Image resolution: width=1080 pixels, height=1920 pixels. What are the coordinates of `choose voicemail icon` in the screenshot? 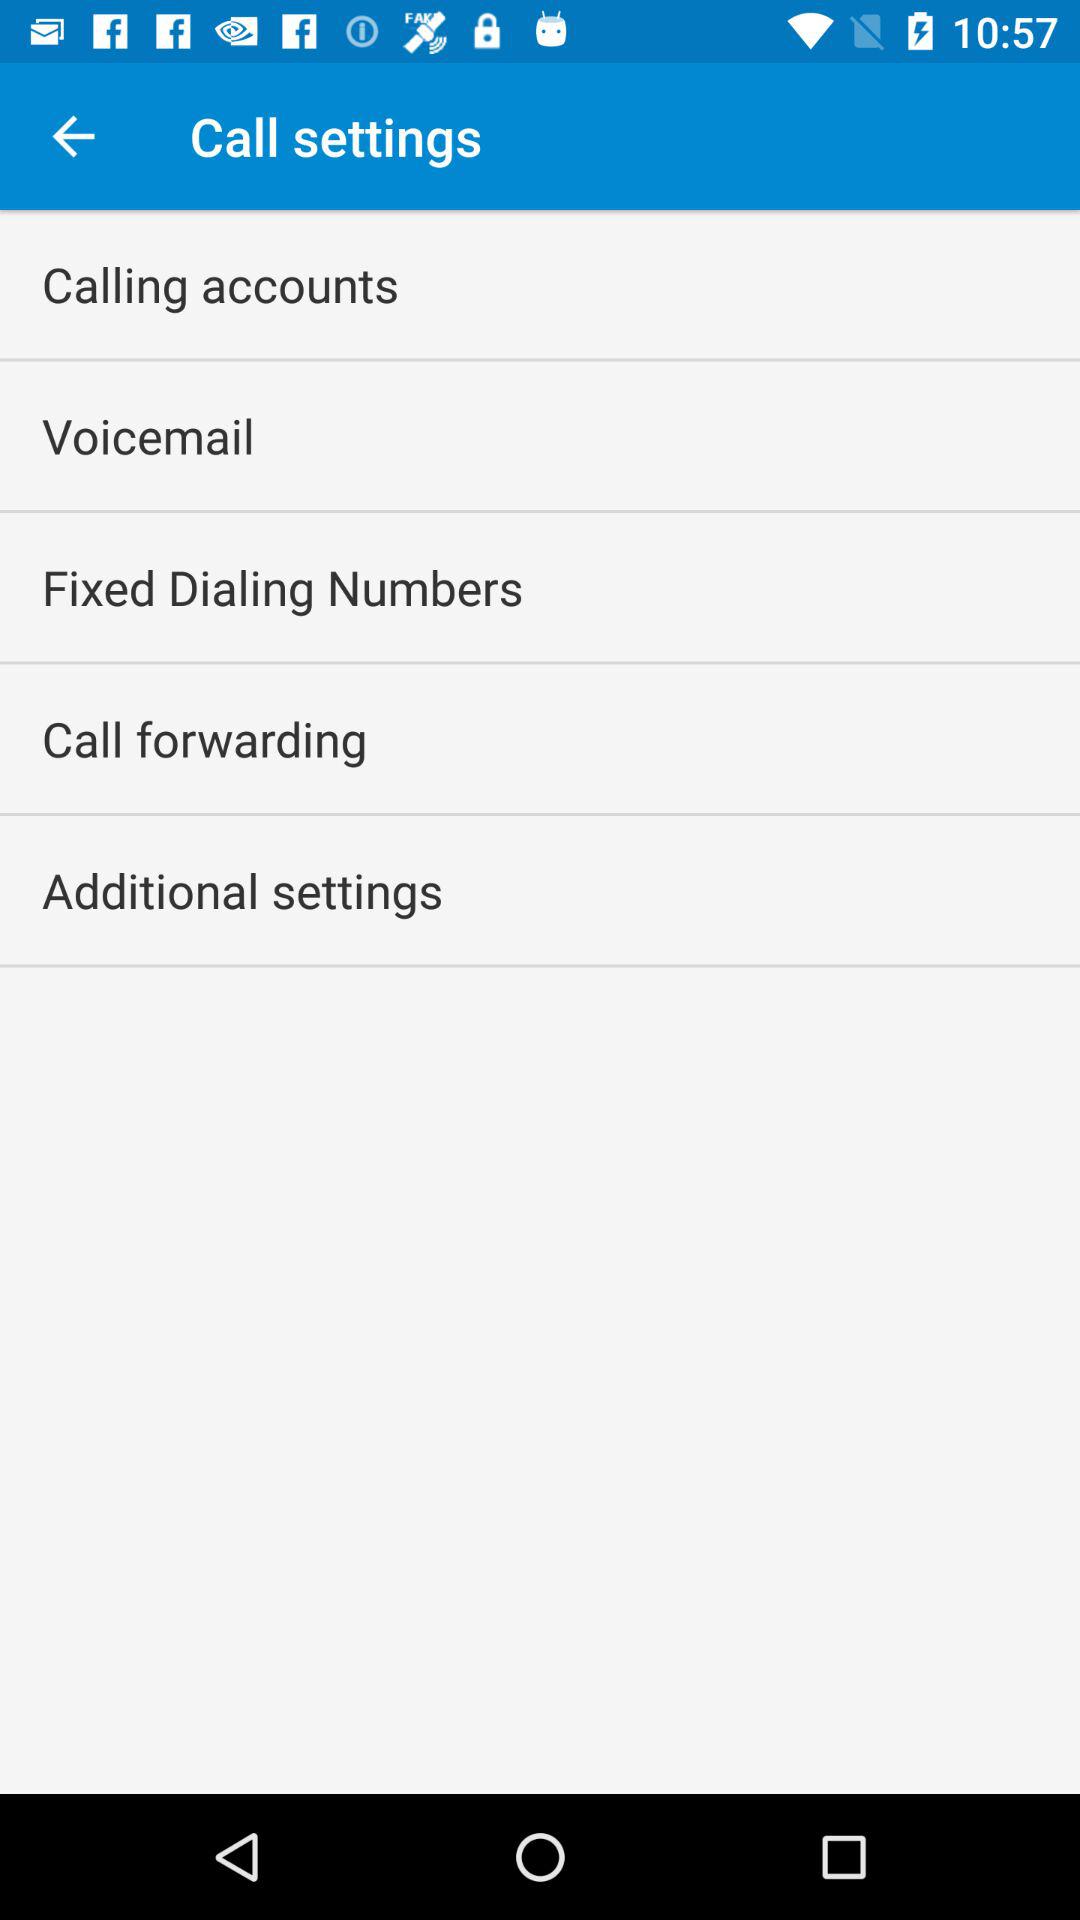 It's located at (148, 436).